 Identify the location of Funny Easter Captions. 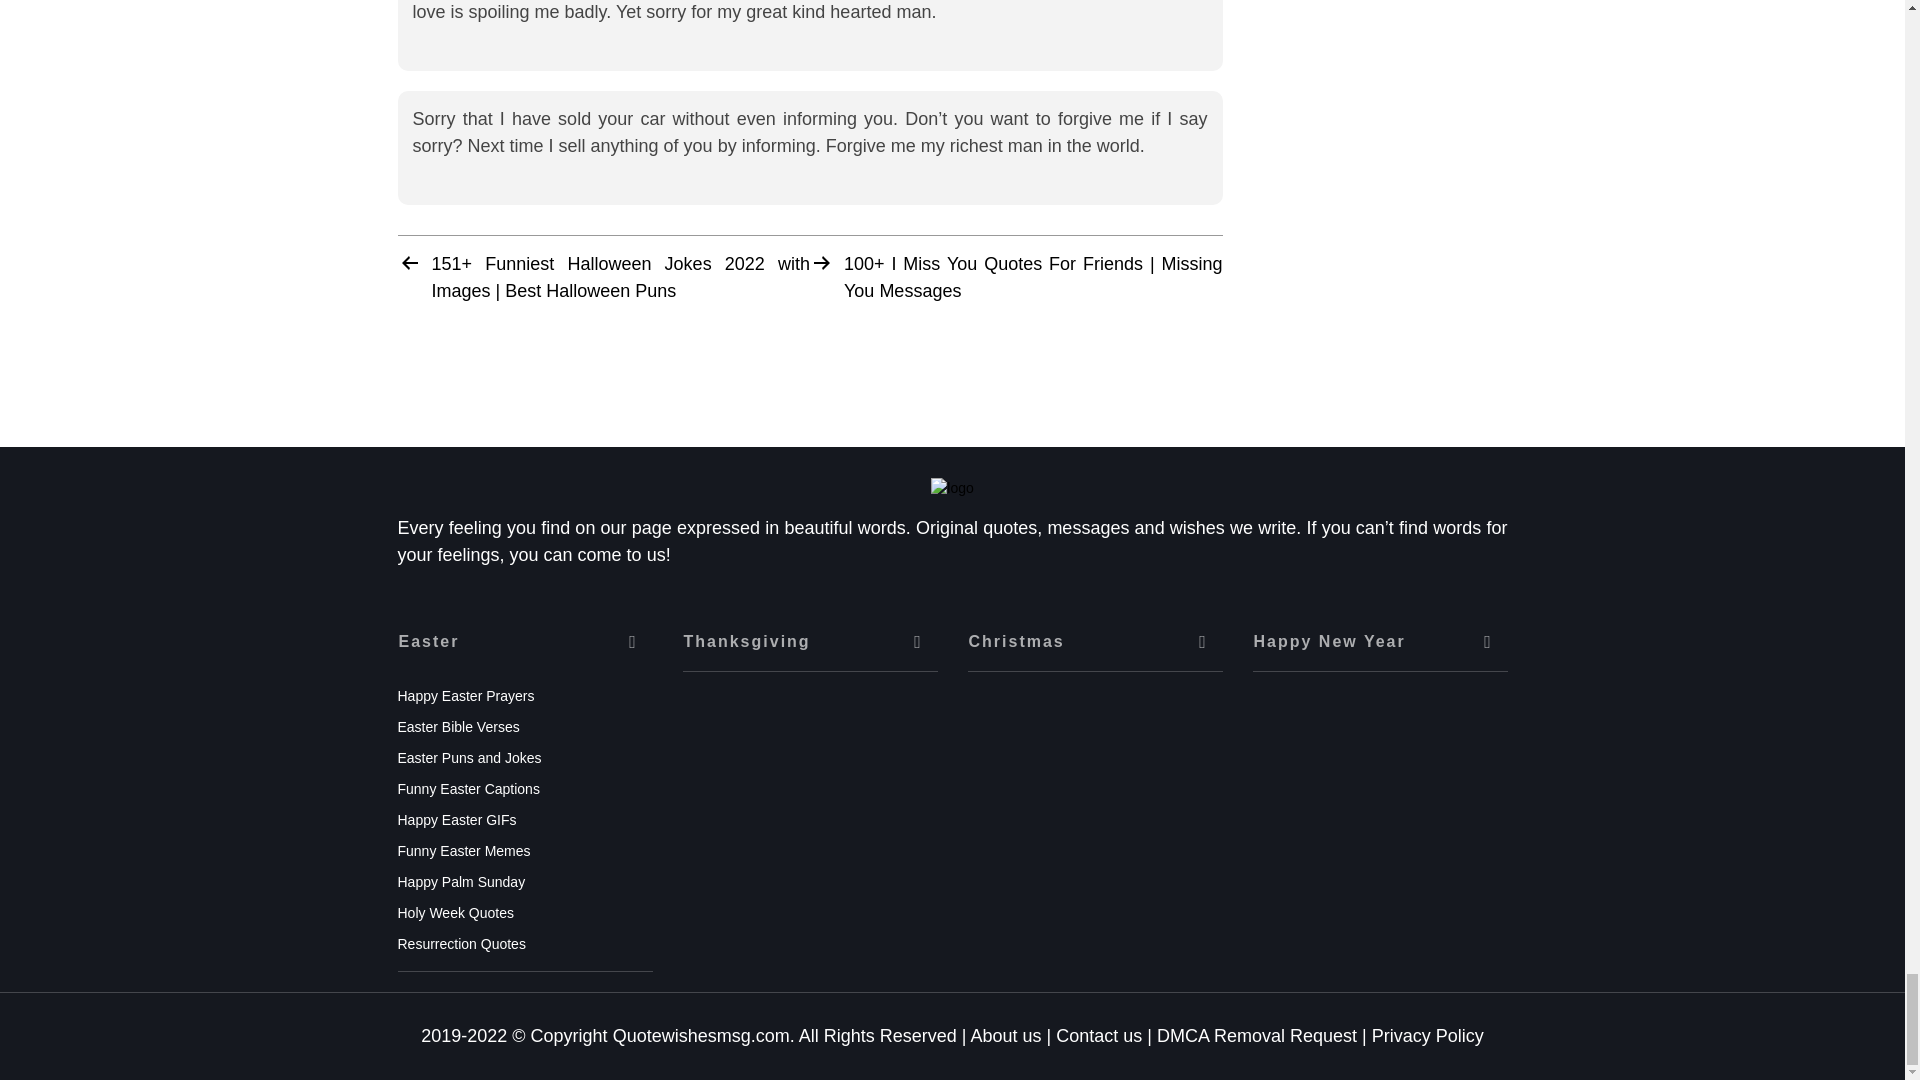
(468, 788).